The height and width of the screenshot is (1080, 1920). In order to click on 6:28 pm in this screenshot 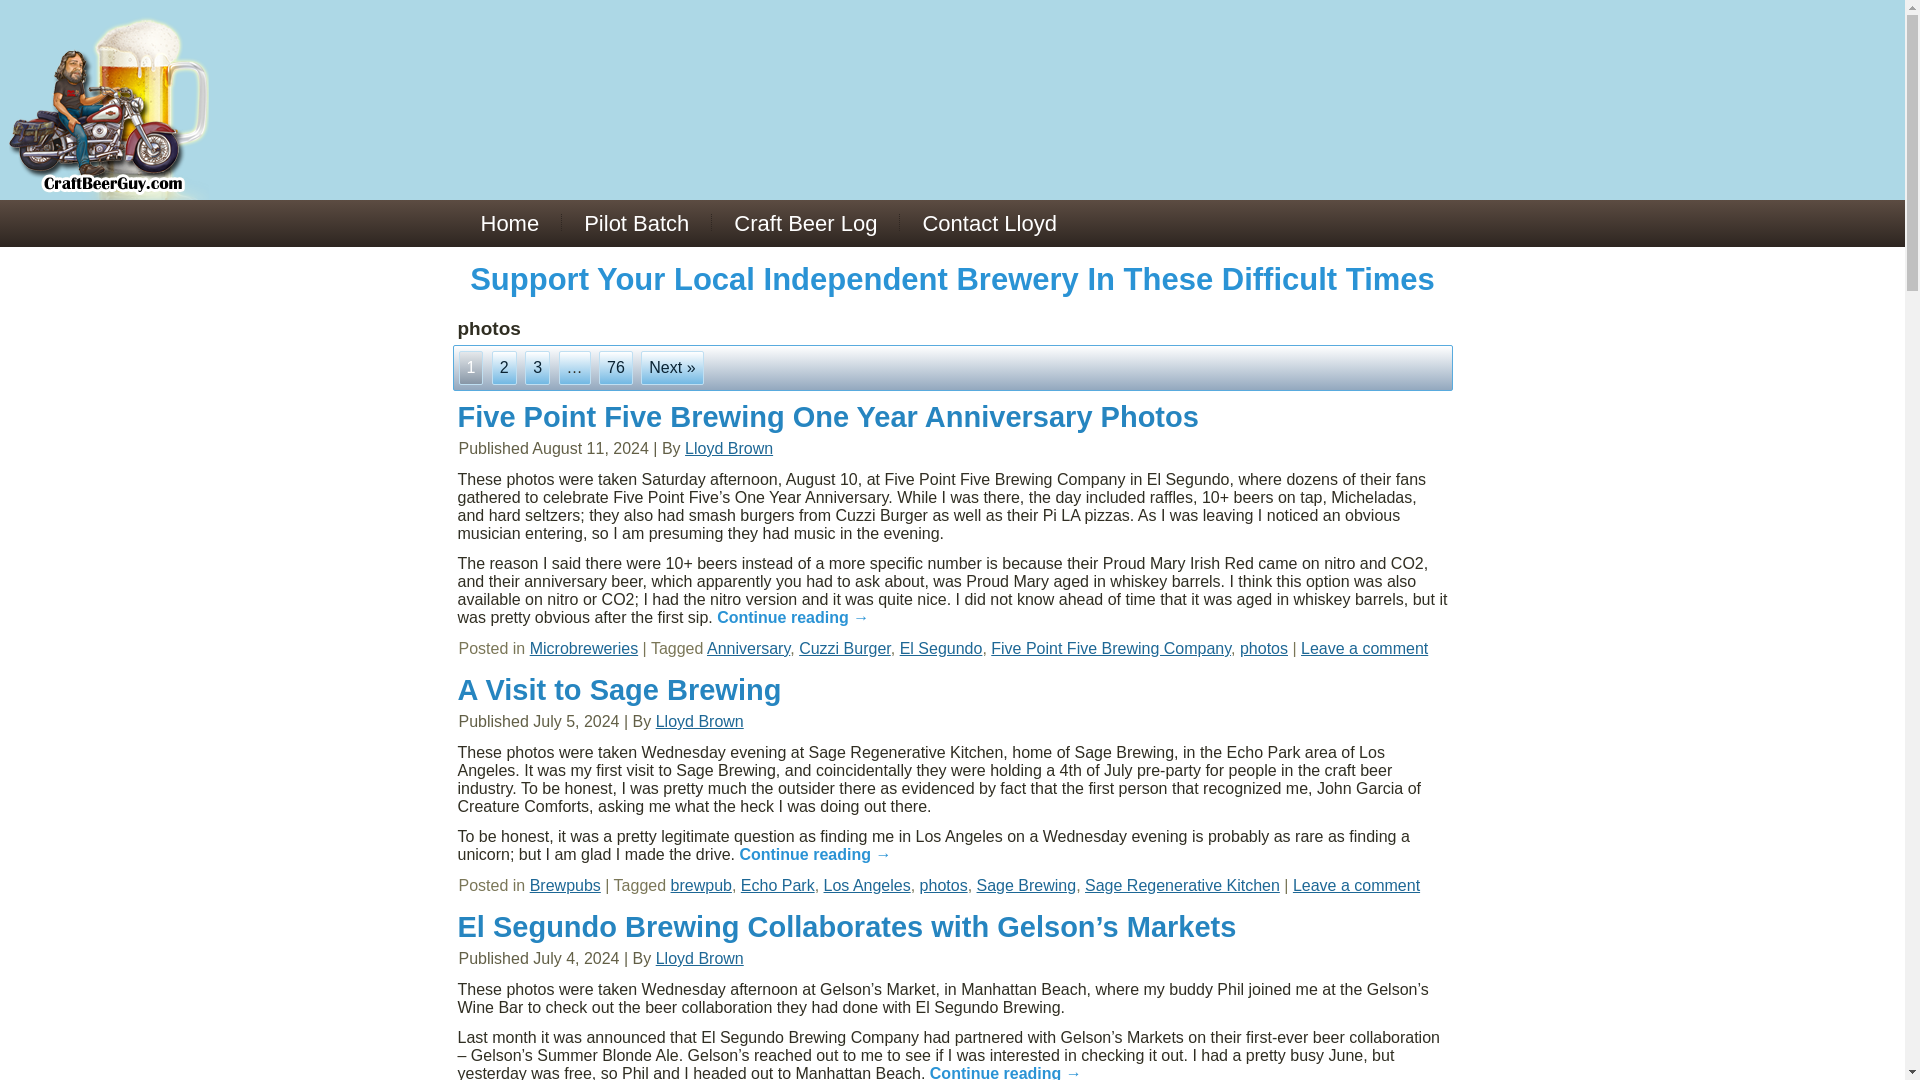, I will do `click(576, 721)`.